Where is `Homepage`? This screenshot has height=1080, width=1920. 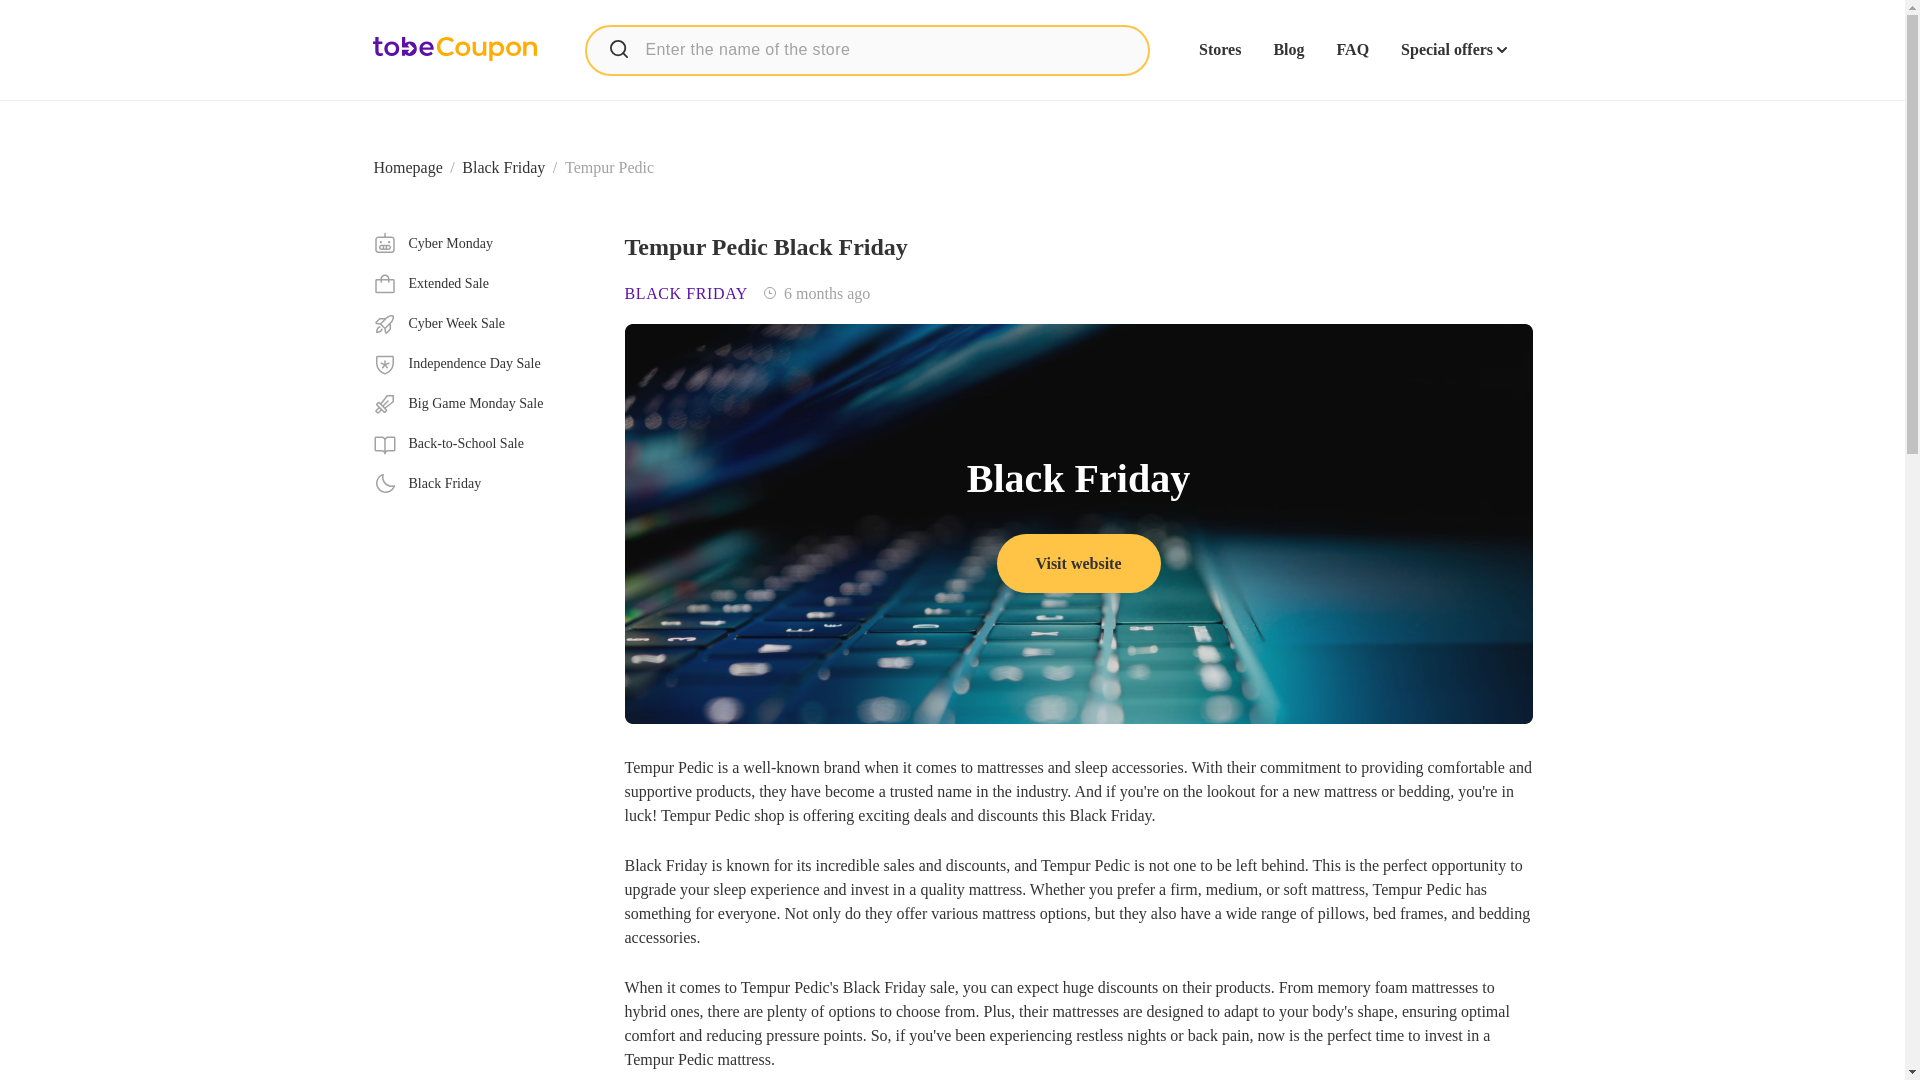
Homepage is located at coordinates (408, 167).